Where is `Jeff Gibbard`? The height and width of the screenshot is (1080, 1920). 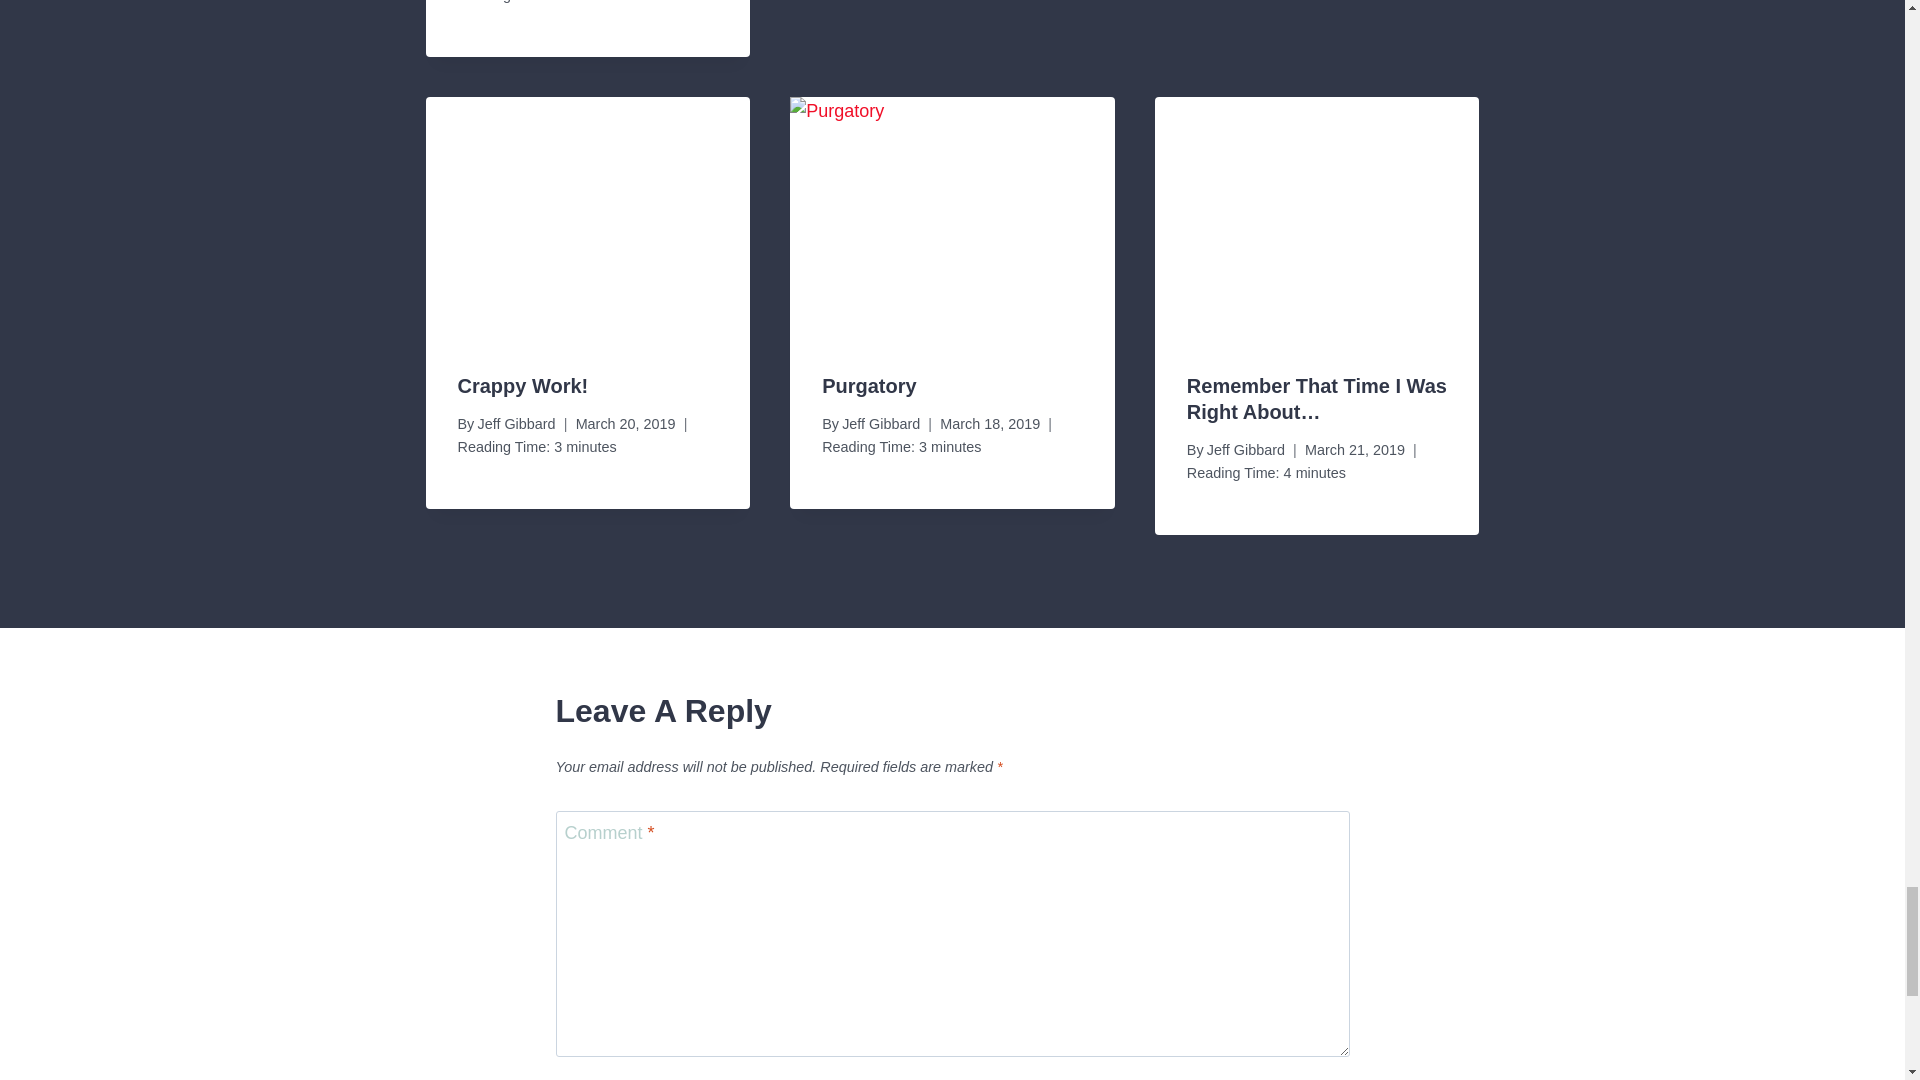 Jeff Gibbard is located at coordinates (515, 424).